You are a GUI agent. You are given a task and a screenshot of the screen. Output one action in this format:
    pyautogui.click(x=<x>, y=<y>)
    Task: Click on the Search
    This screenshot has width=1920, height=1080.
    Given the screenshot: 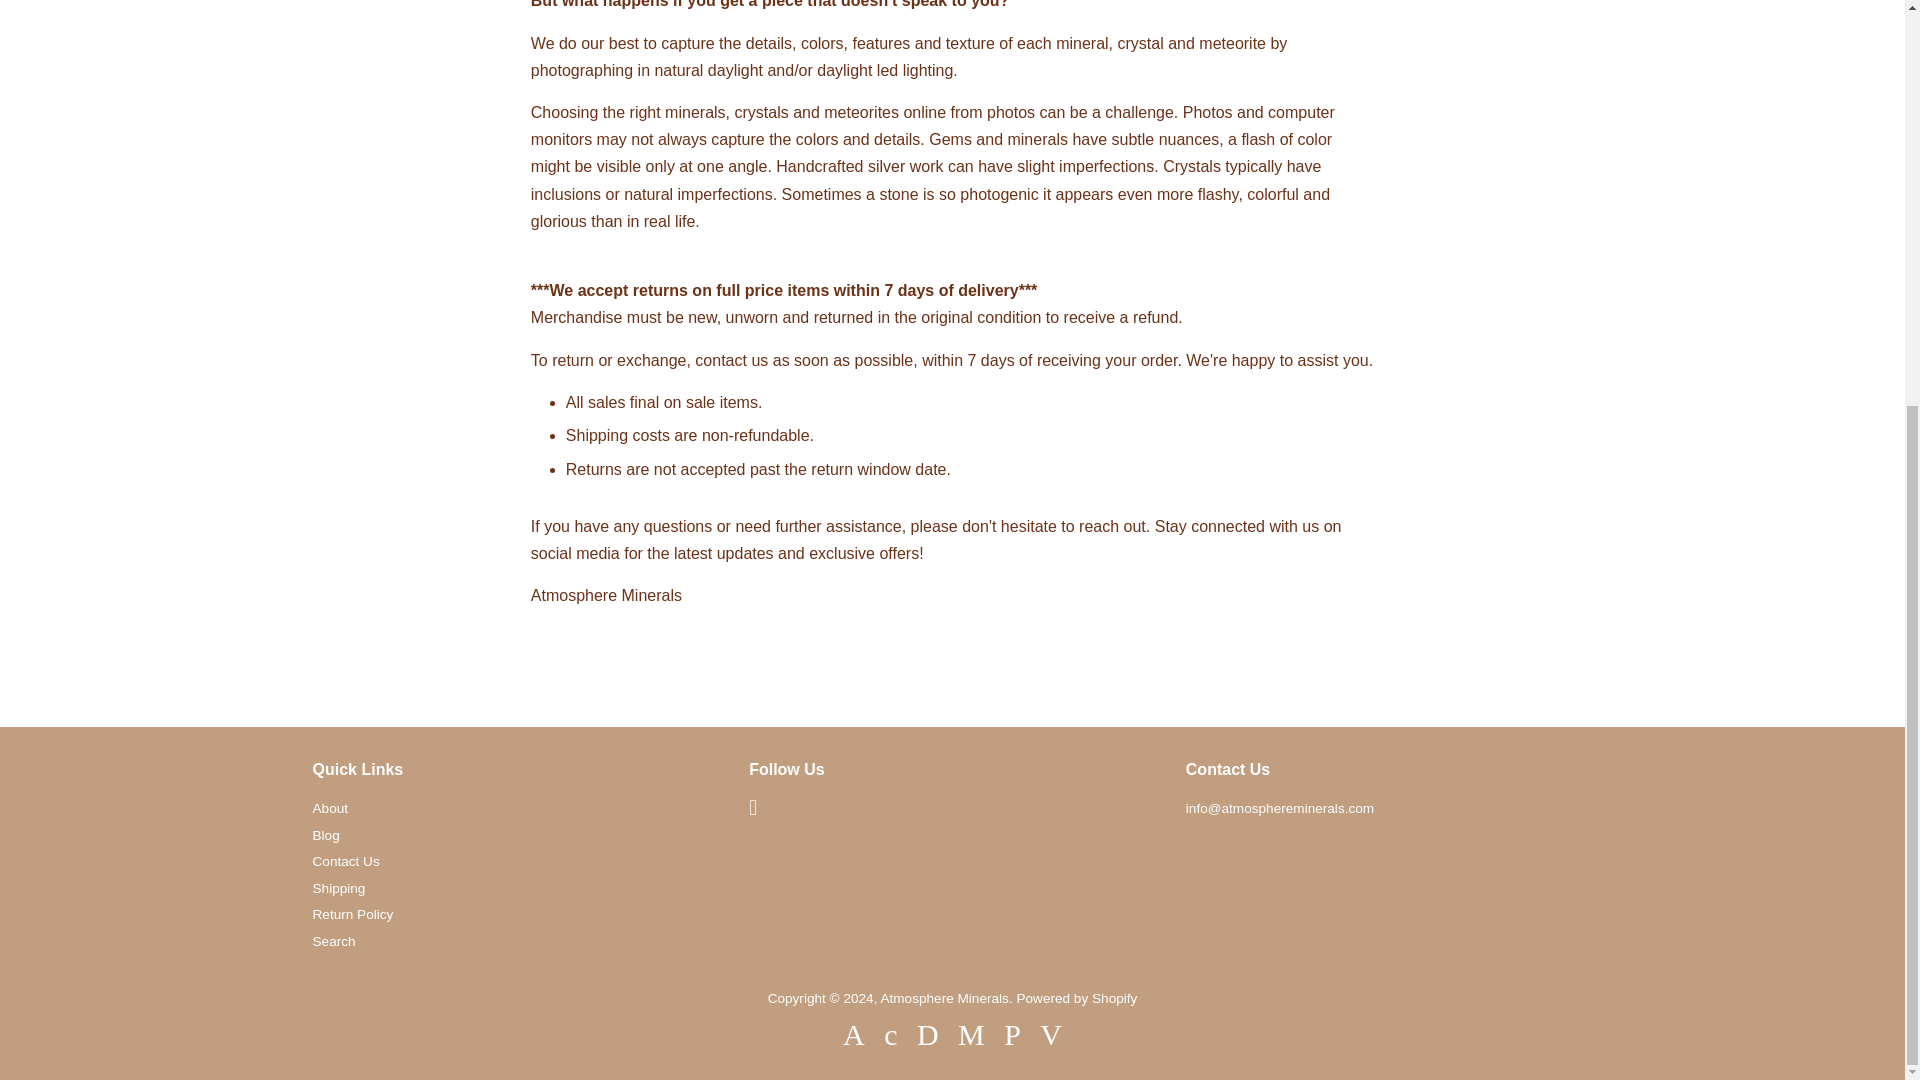 What is the action you would take?
    pyautogui.click(x=333, y=942)
    